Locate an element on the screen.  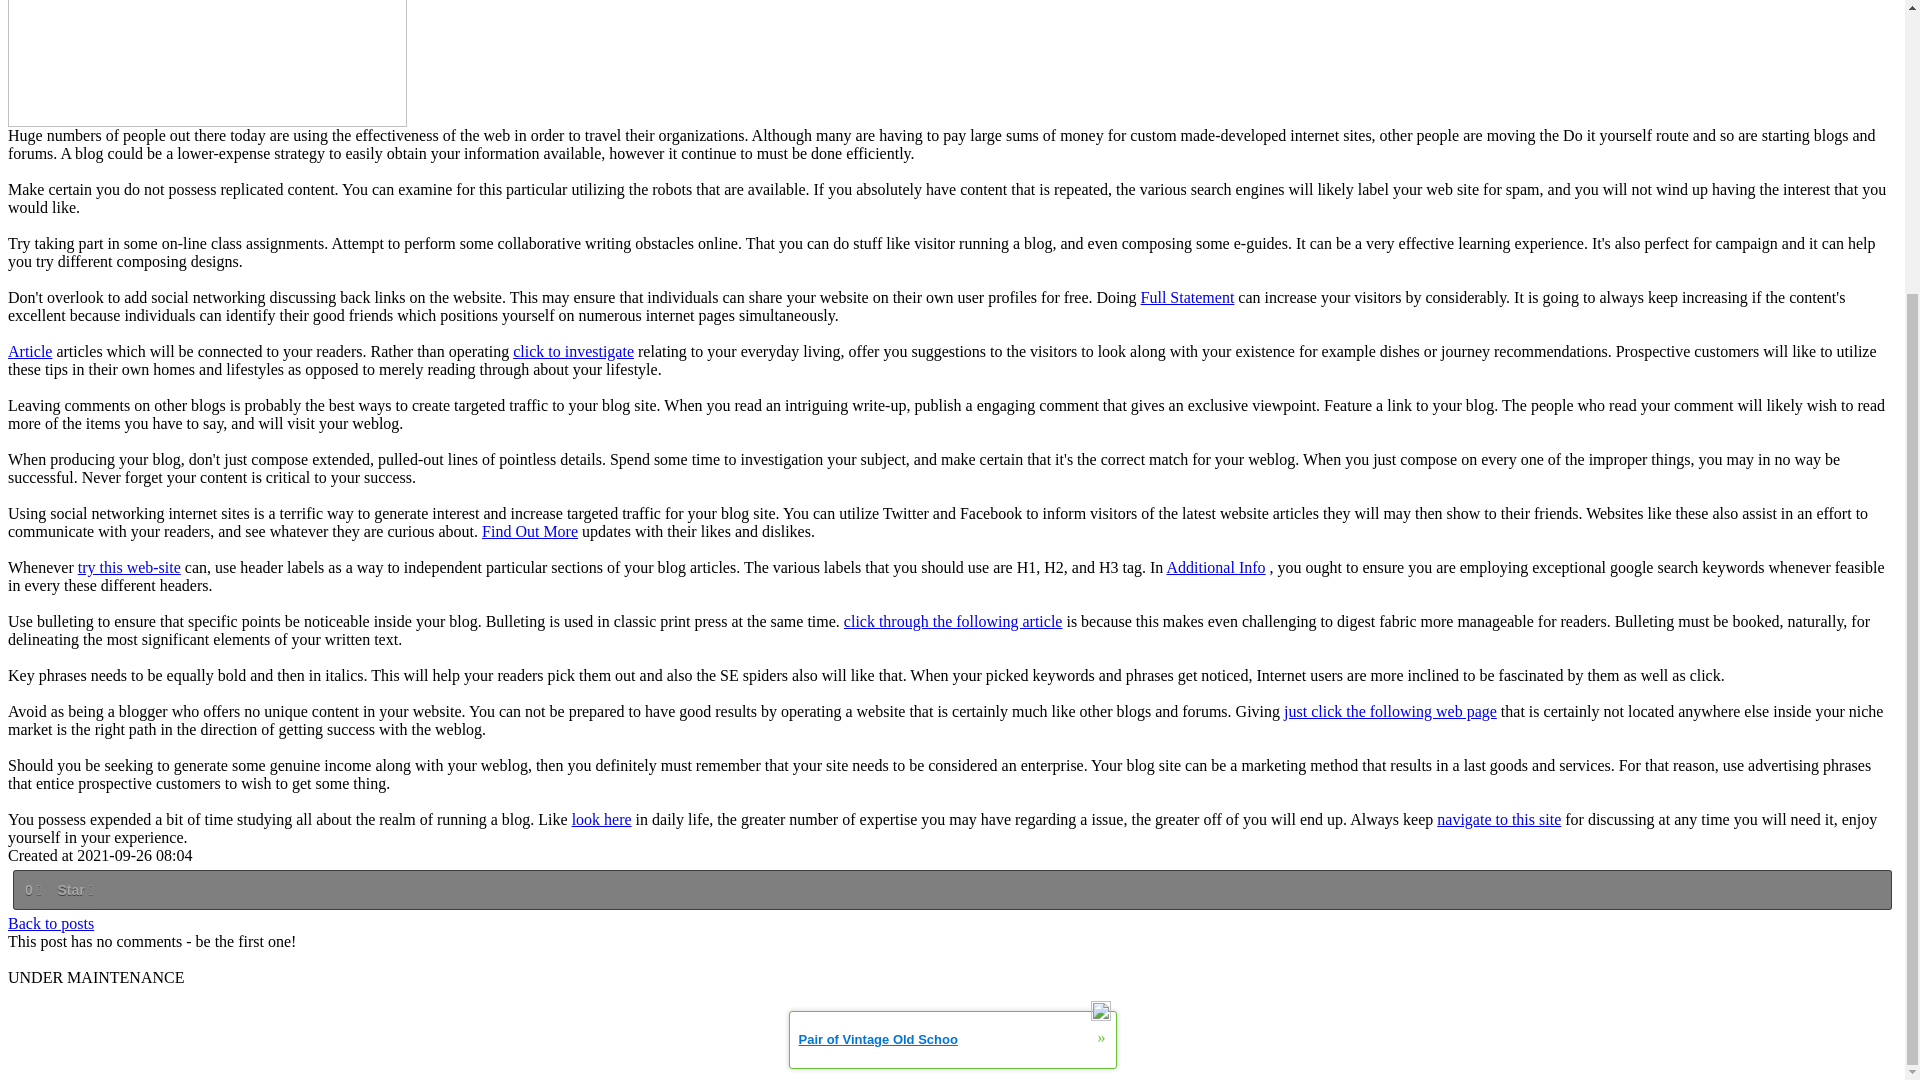
click to investigate is located at coordinates (572, 351).